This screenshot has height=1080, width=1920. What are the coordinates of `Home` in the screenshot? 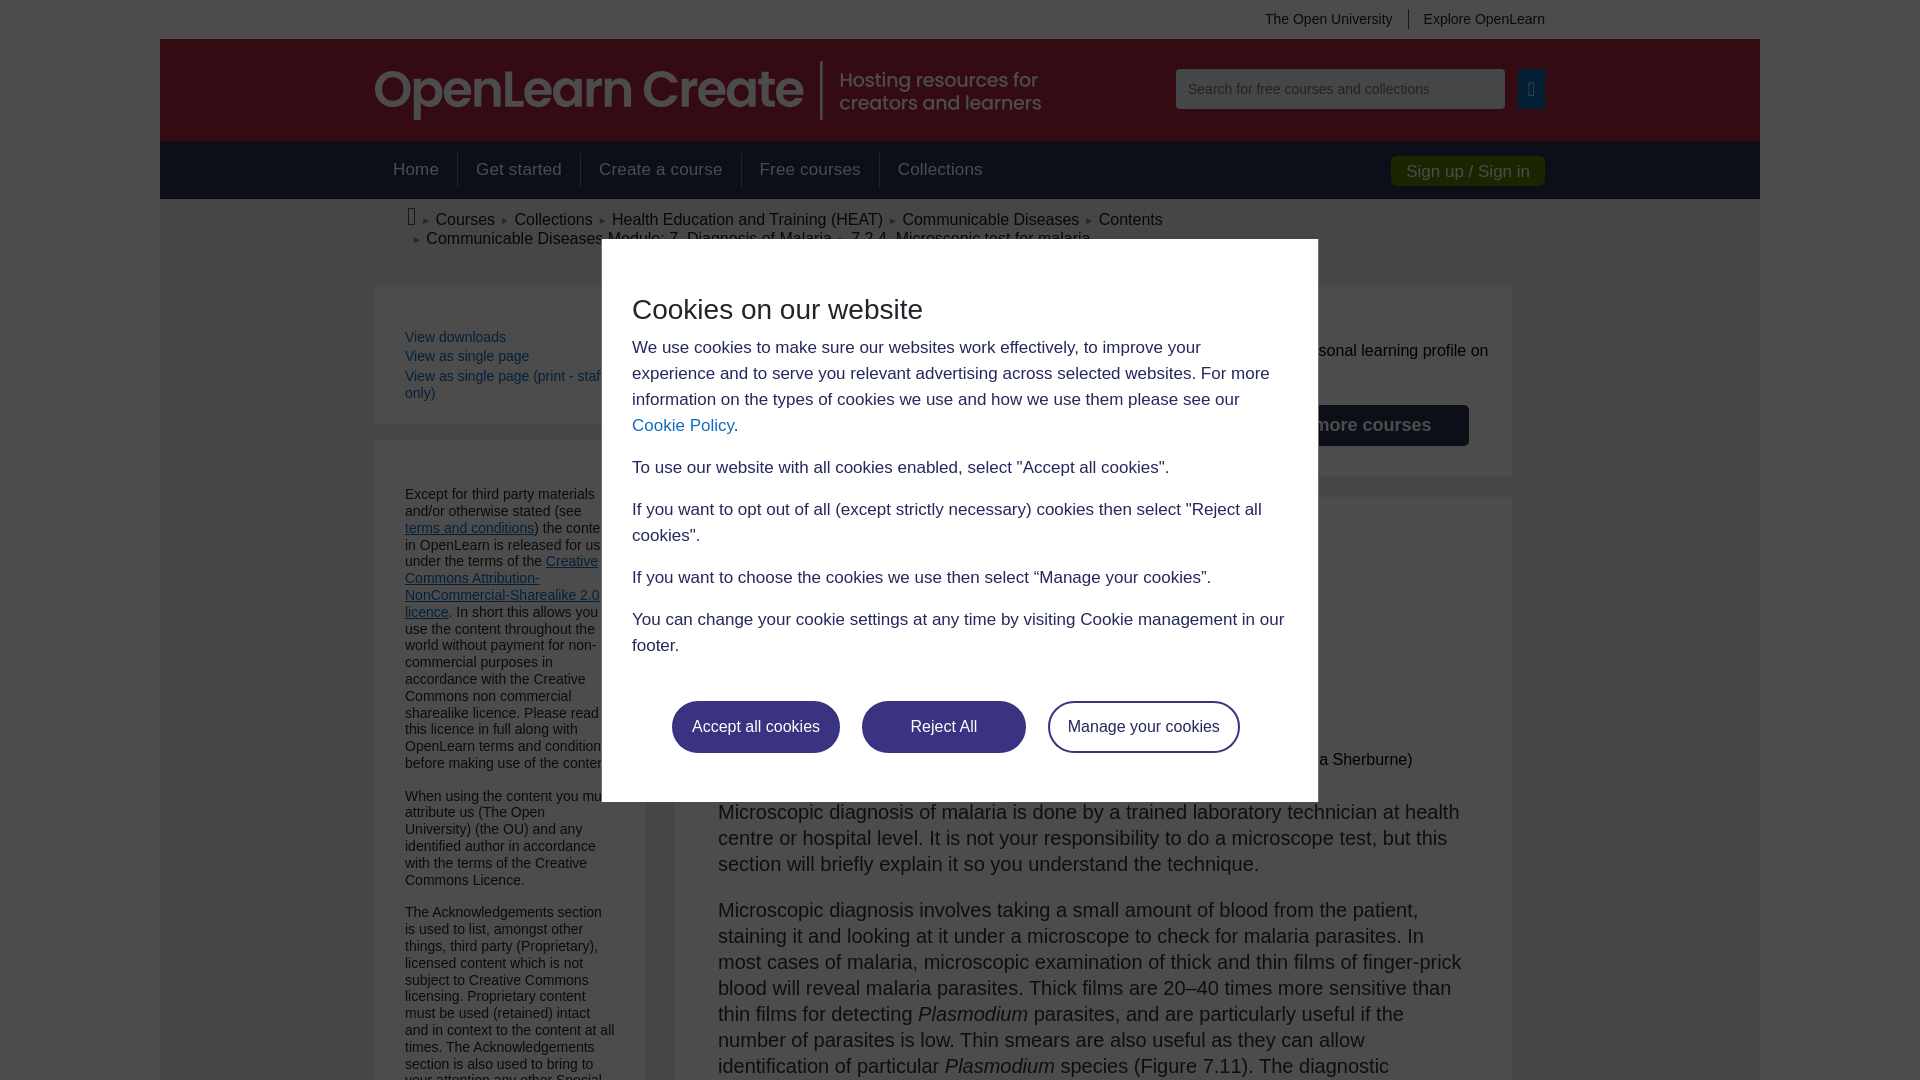 It's located at (415, 170).